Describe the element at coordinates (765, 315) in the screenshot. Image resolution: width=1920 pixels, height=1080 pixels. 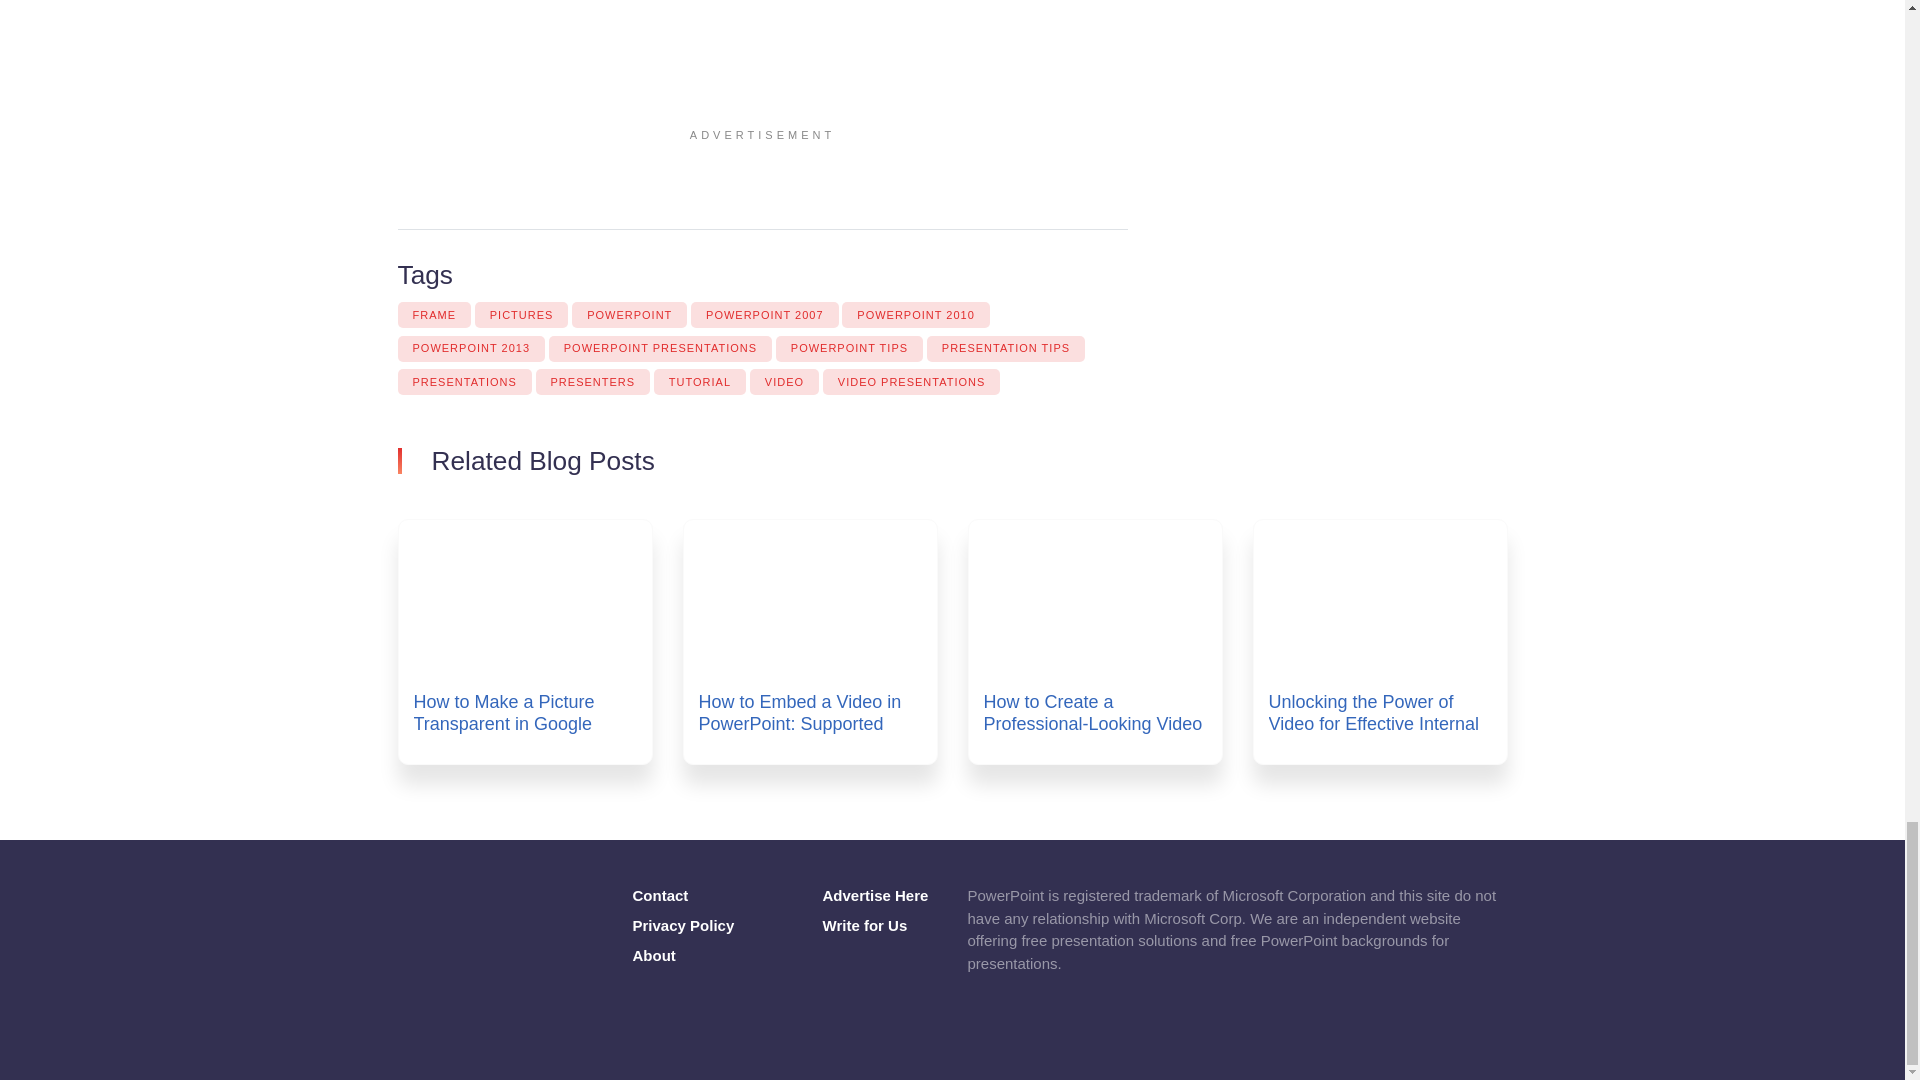
I see `POWERPOINT 2007` at that location.